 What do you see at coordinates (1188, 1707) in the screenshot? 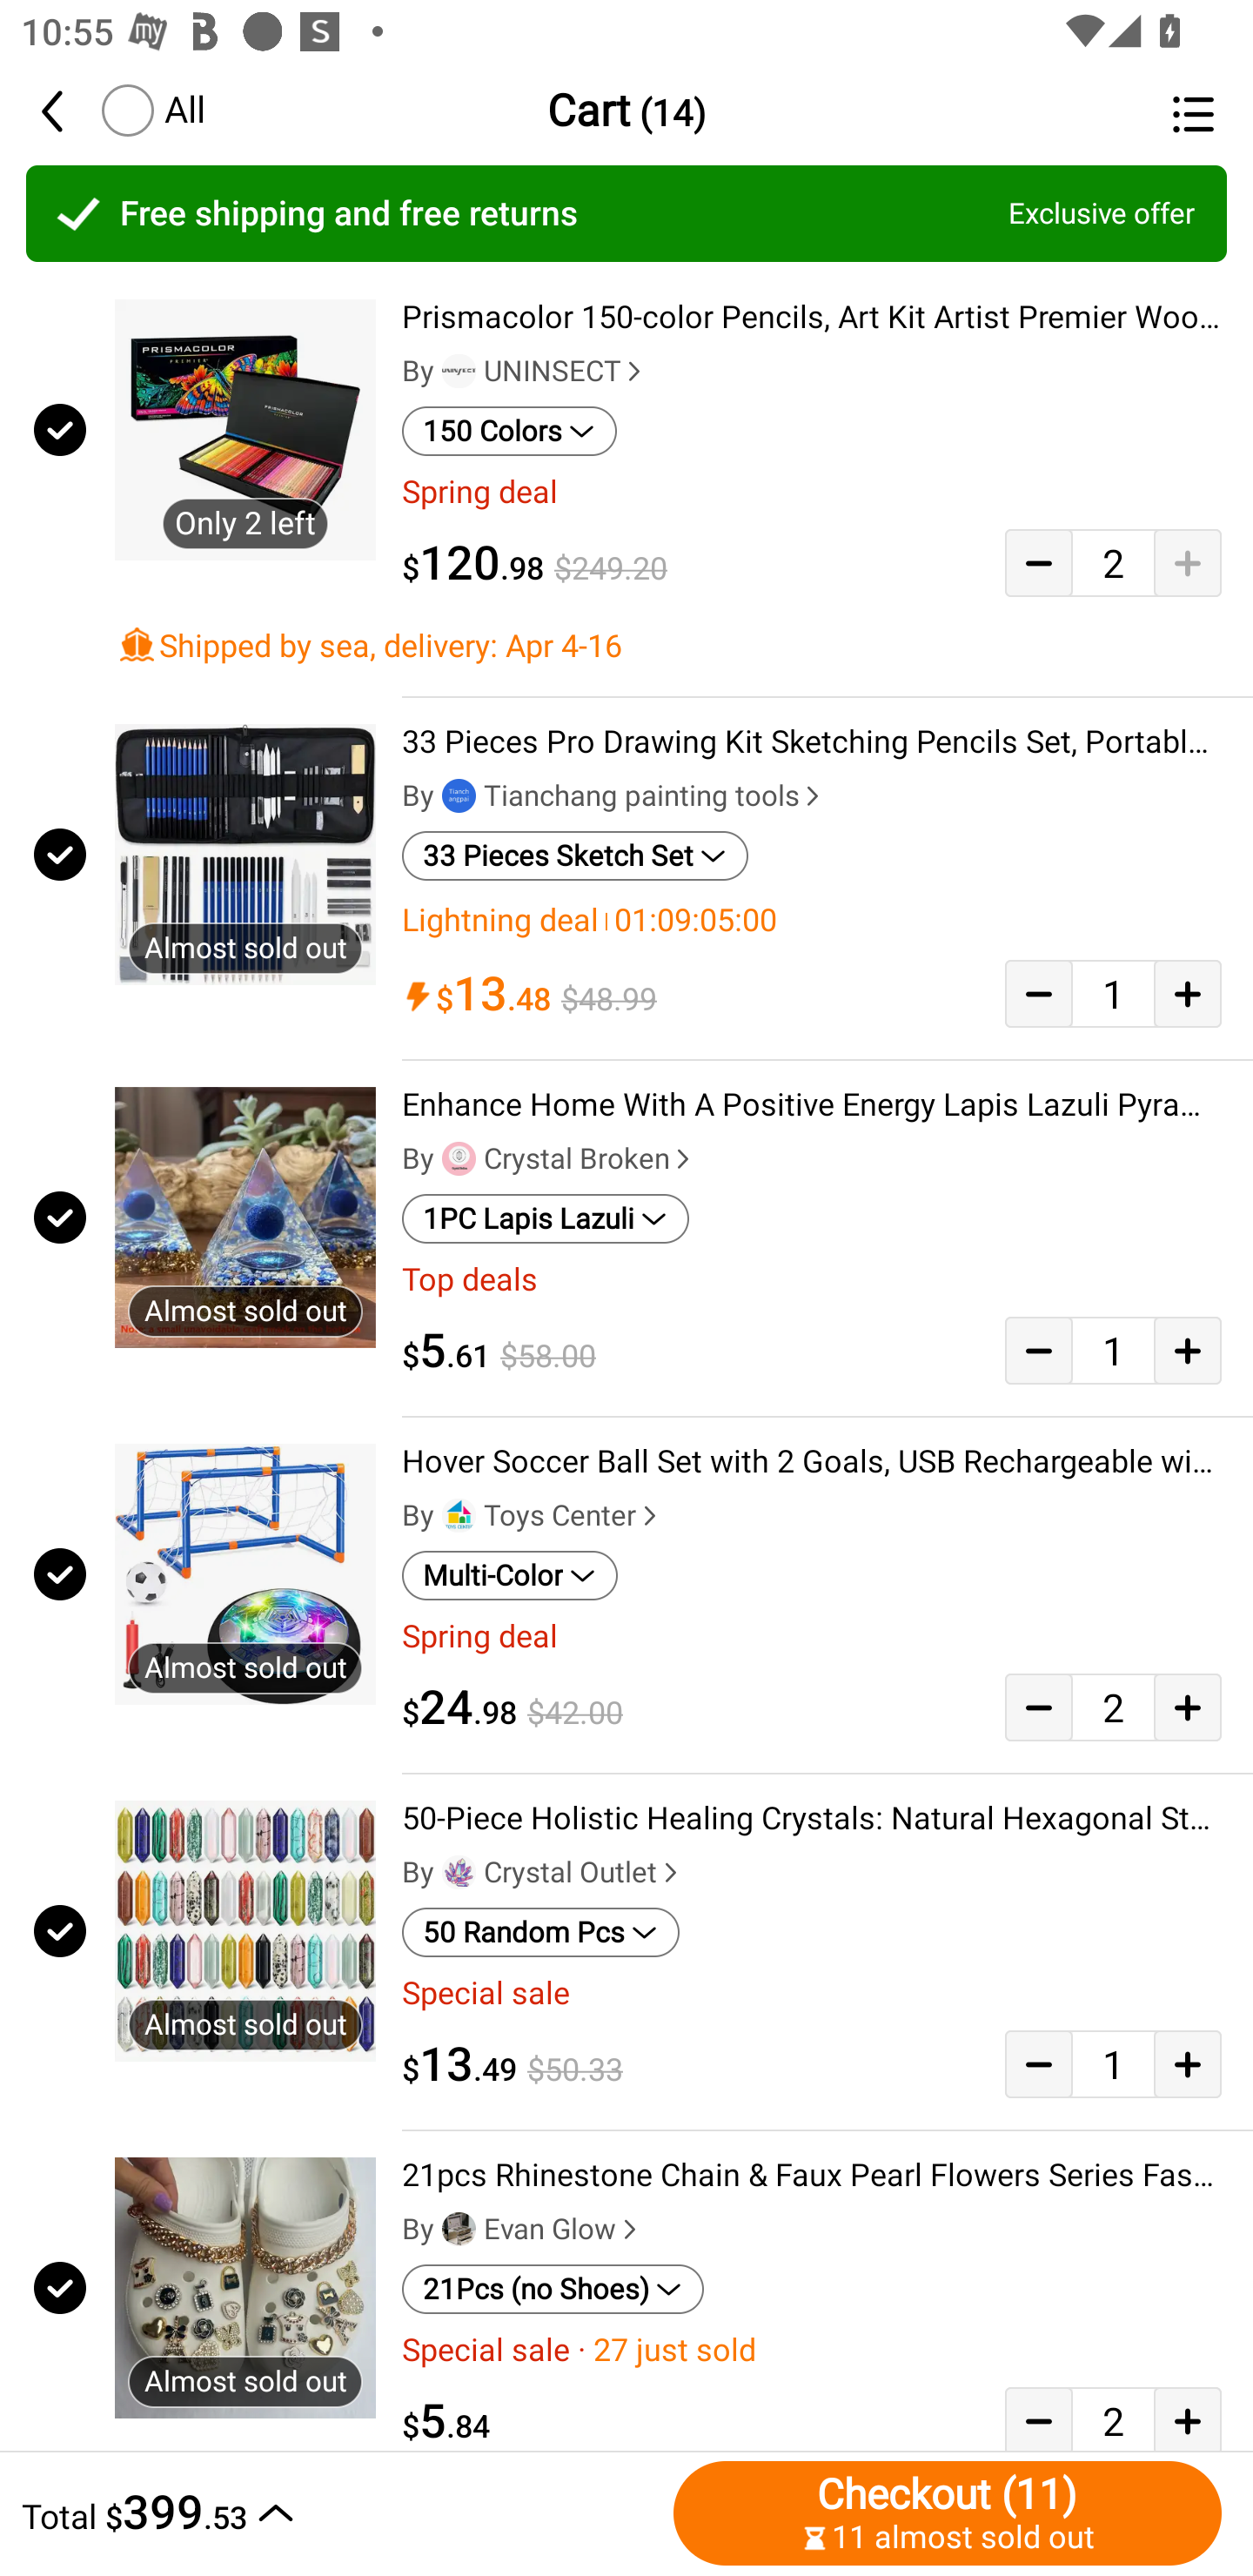
I see `Add quantity button` at bounding box center [1188, 1707].